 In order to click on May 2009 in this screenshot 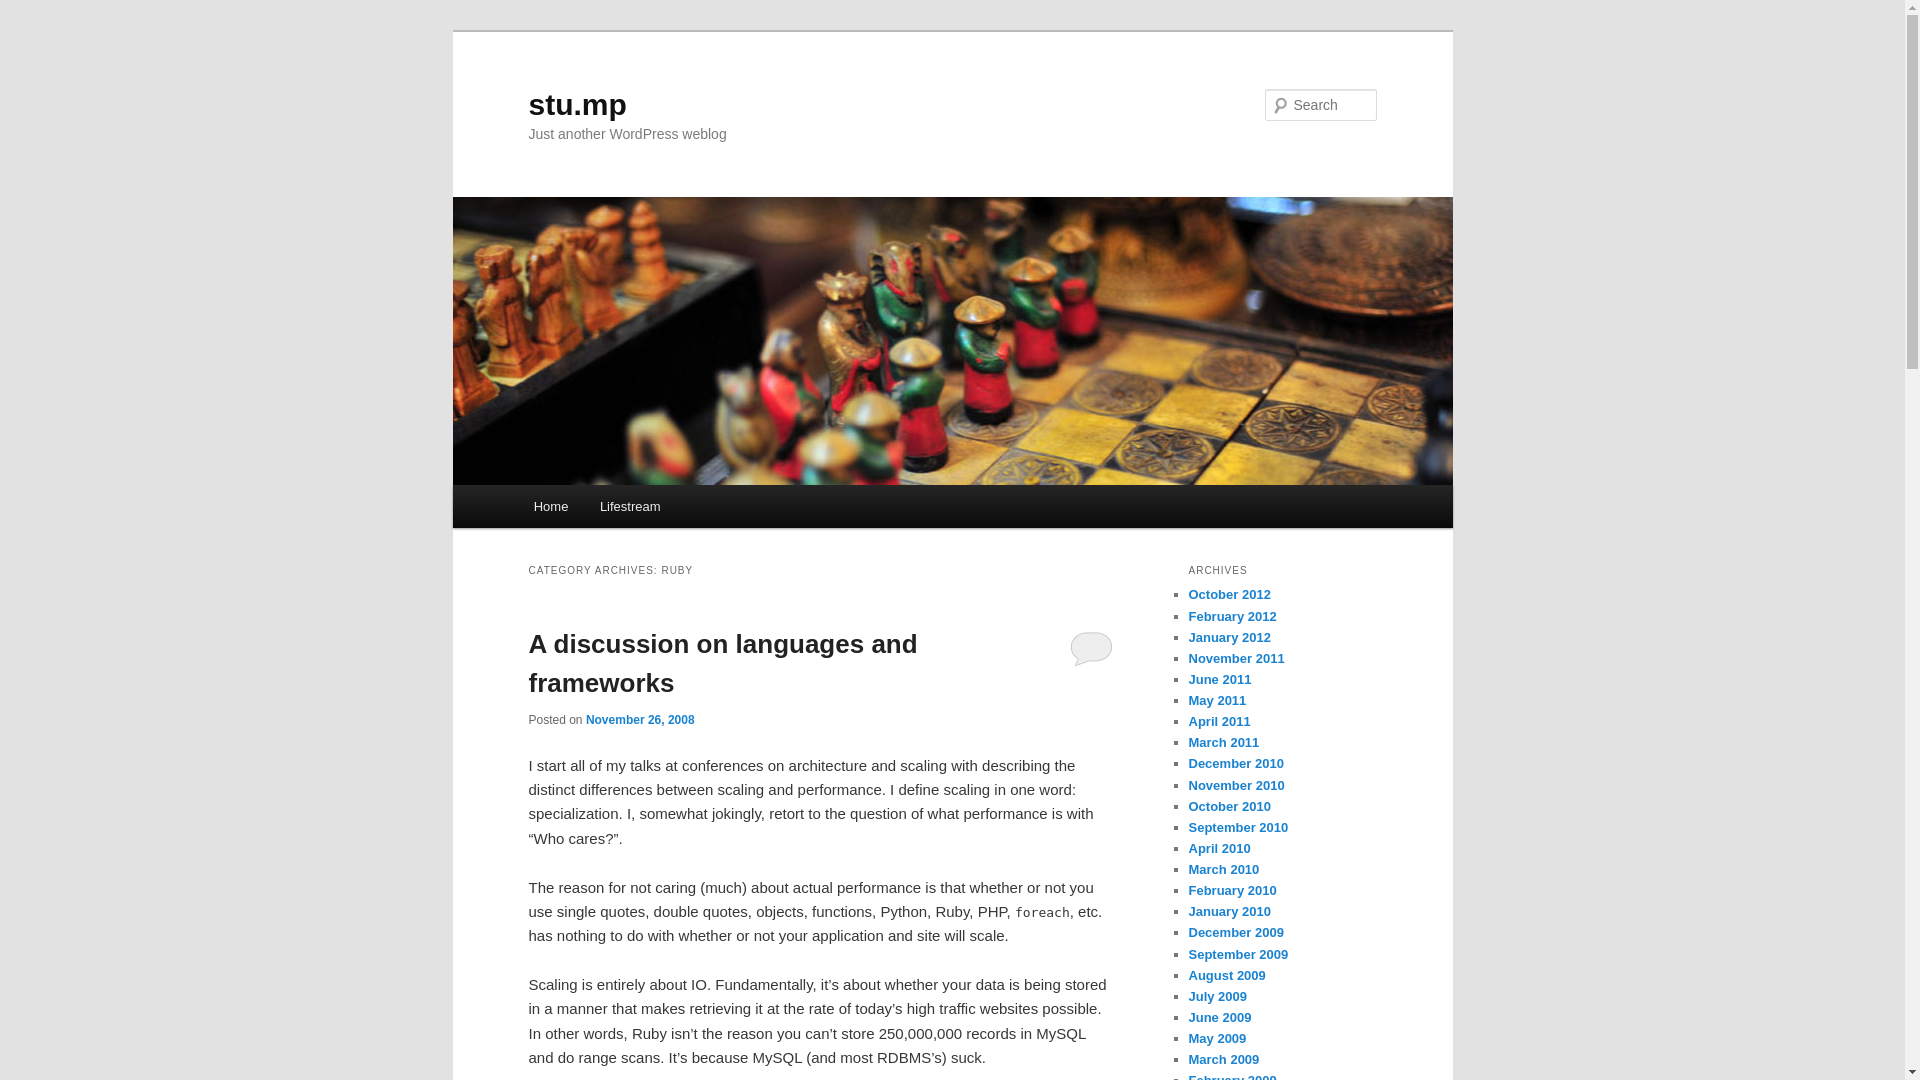, I will do `click(1217, 1038)`.